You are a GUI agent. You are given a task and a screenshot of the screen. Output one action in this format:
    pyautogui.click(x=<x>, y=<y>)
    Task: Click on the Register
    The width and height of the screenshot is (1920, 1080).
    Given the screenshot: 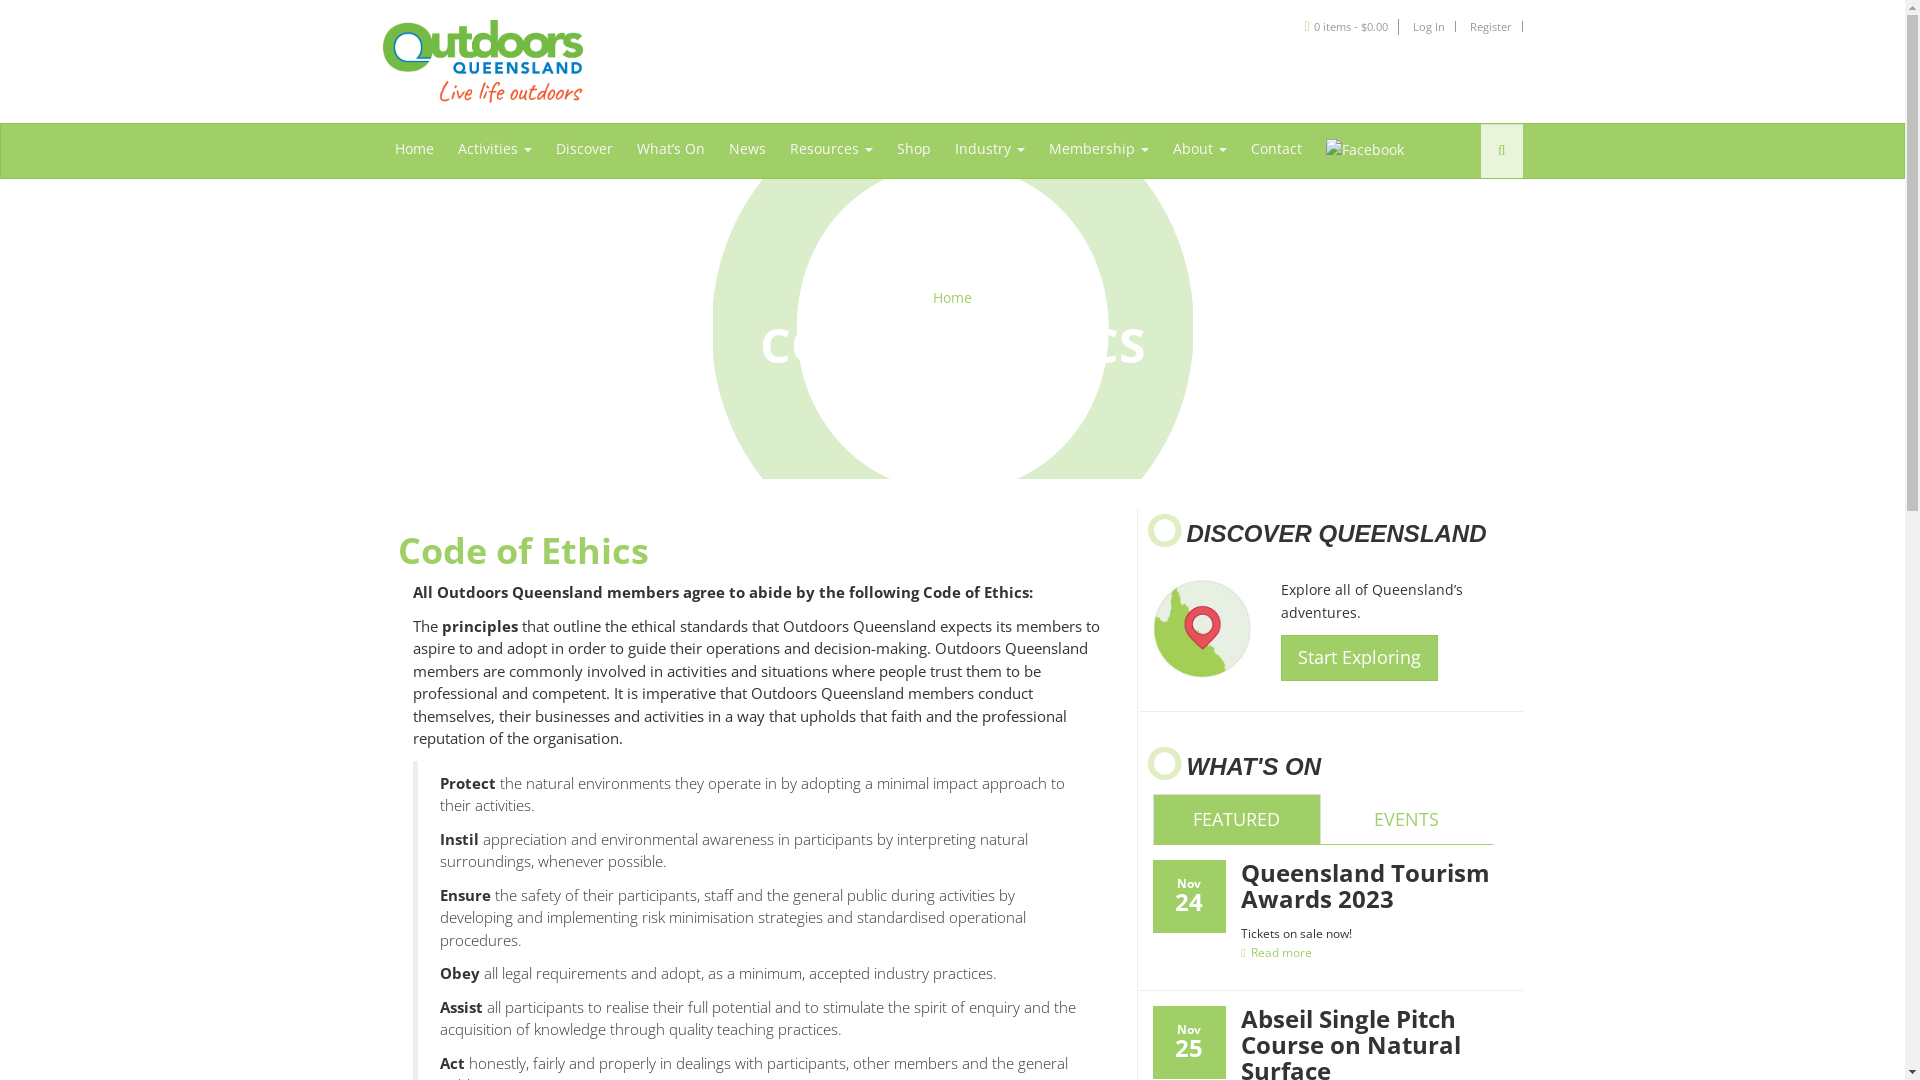 What is the action you would take?
    pyautogui.click(x=1491, y=26)
    